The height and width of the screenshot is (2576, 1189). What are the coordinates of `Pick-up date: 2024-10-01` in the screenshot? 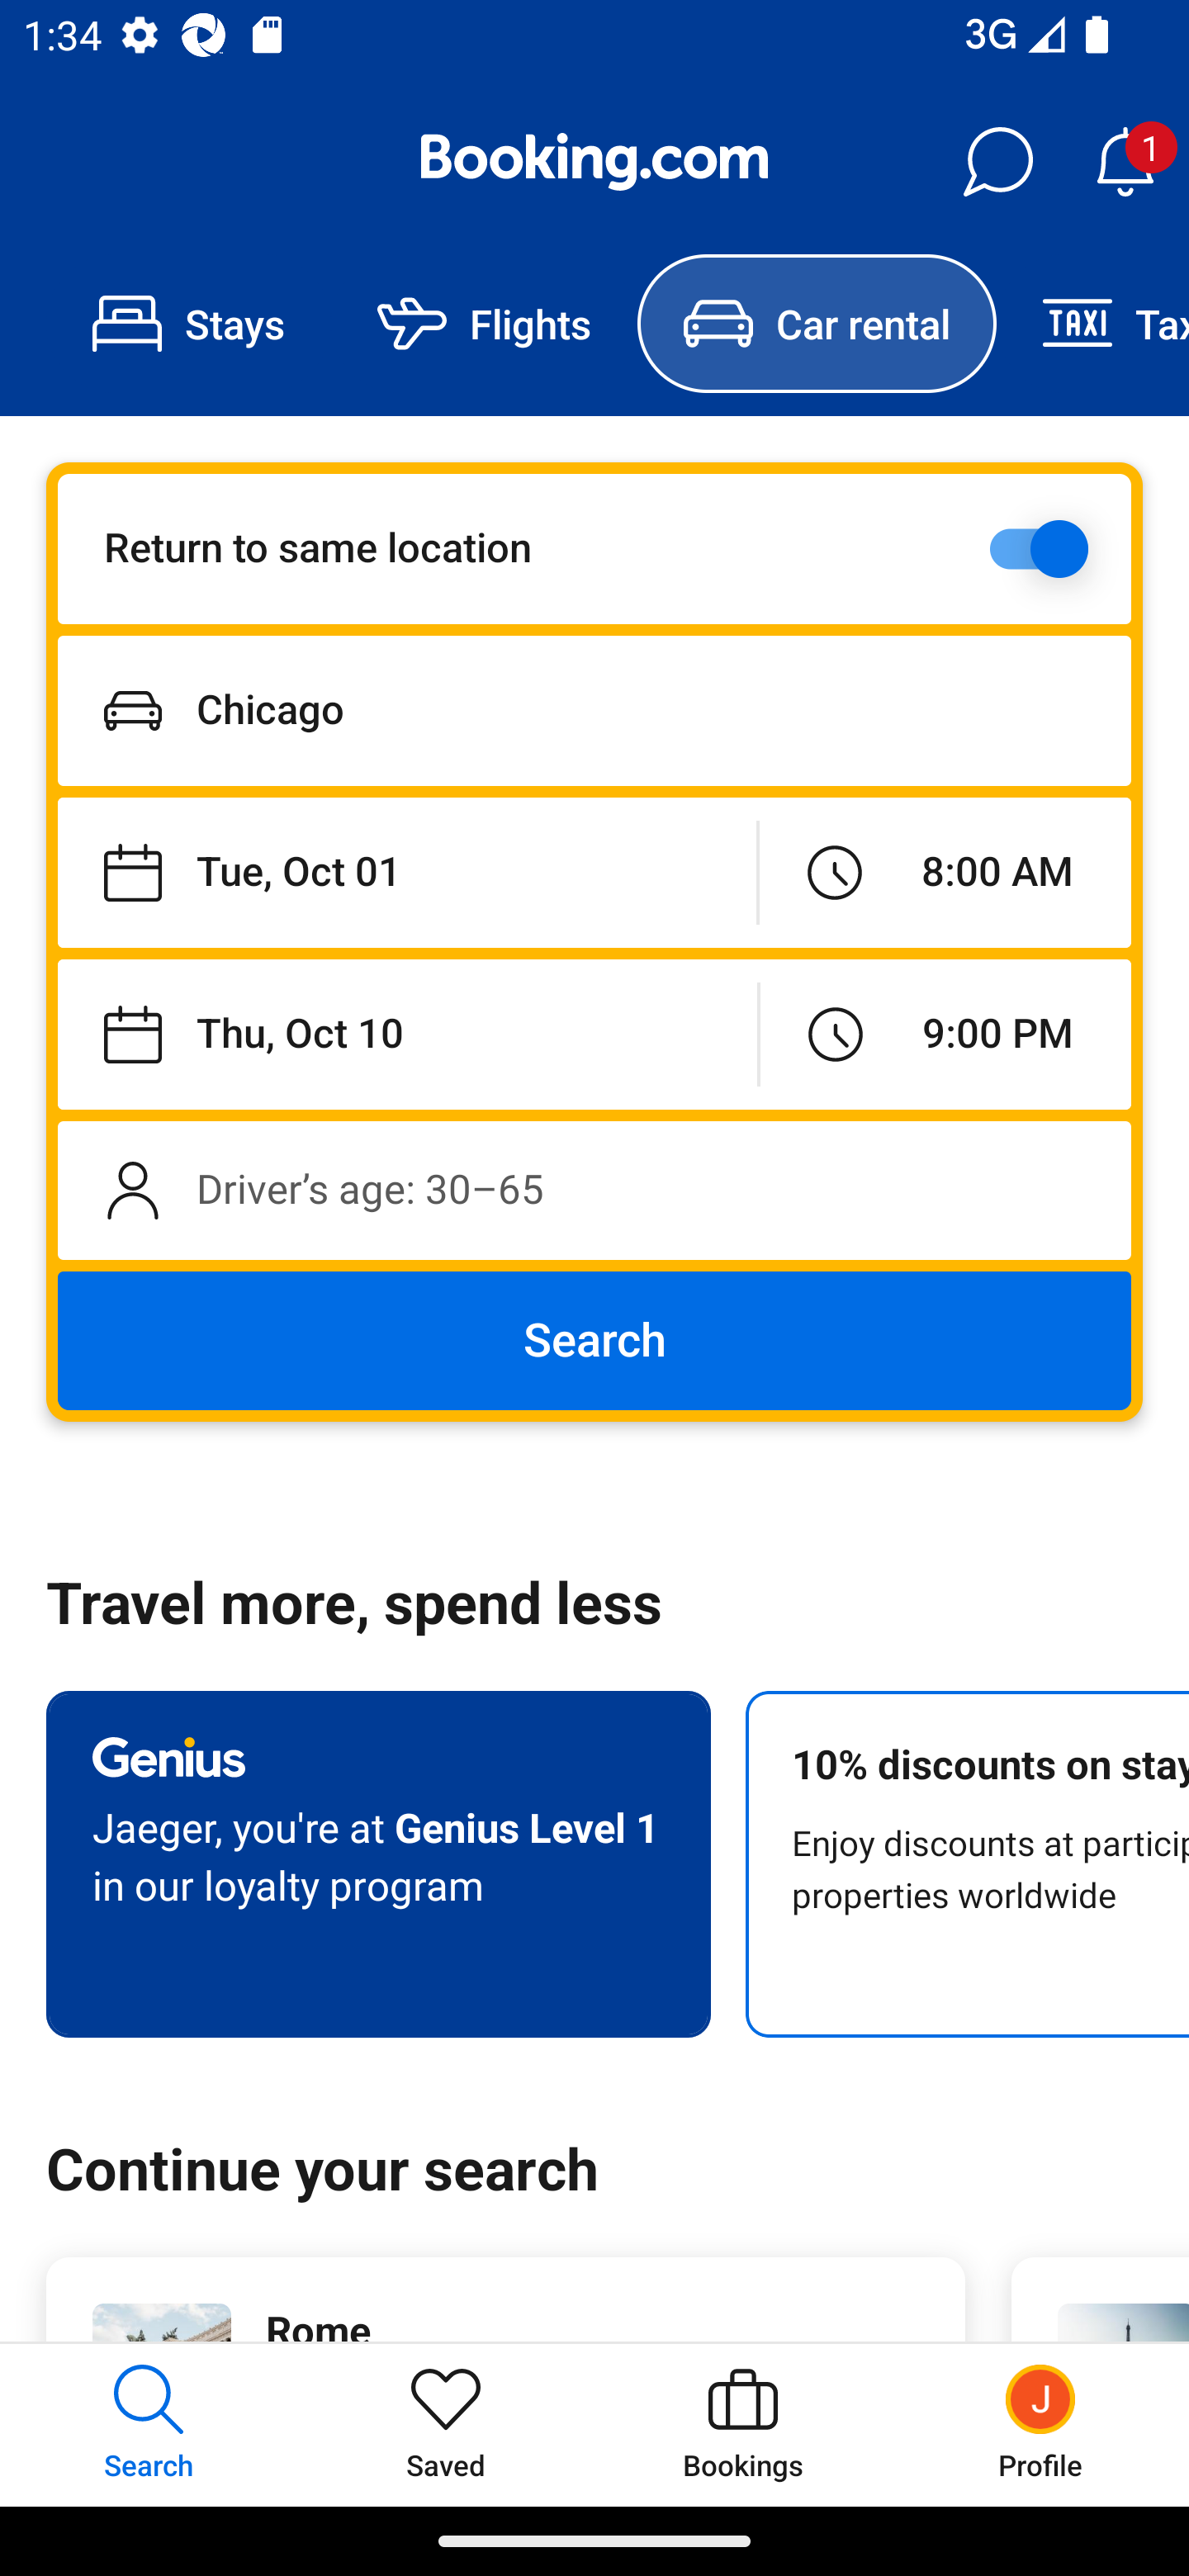 It's located at (406, 874).